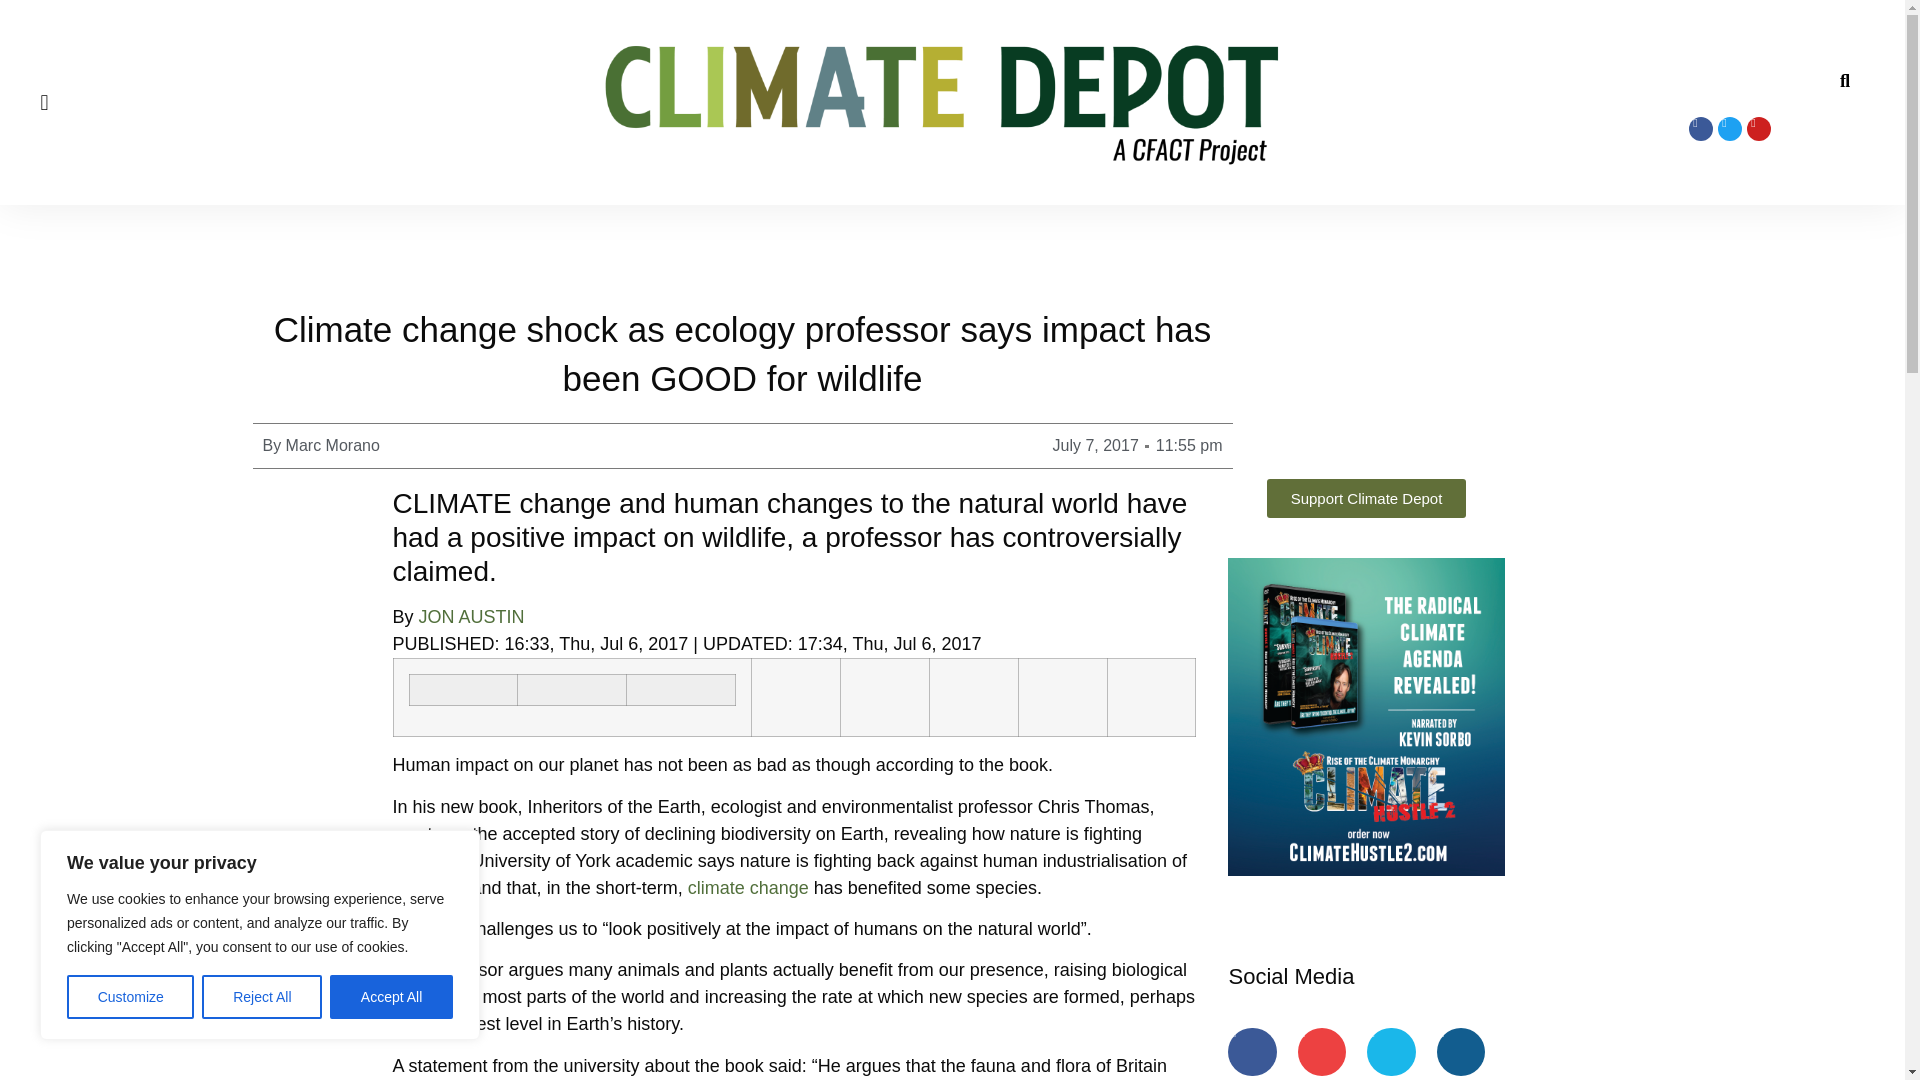 This screenshot has width=1920, height=1080. I want to click on Recommend this on Facebook, so click(571, 690).